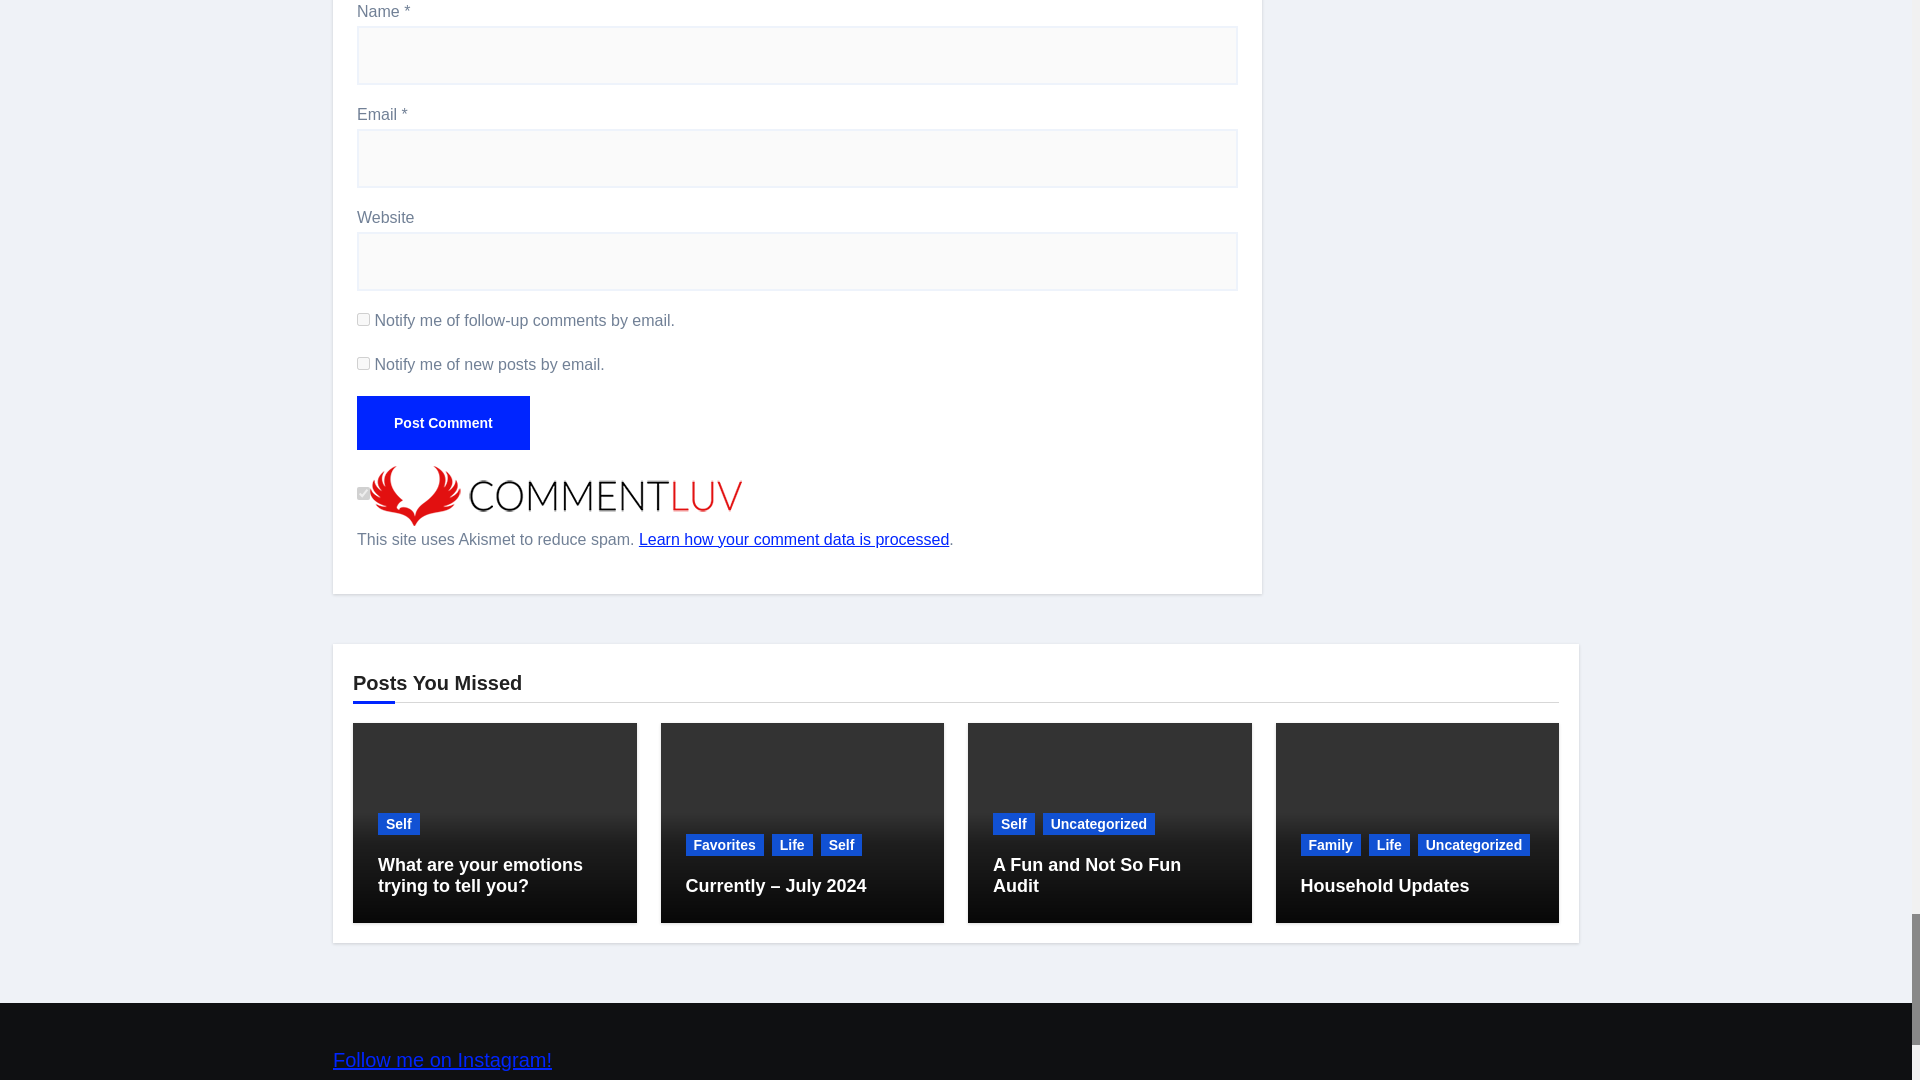  What do you see at coordinates (443, 423) in the screenshot?
I see `Post Comment` at bounding box center [443, 423].